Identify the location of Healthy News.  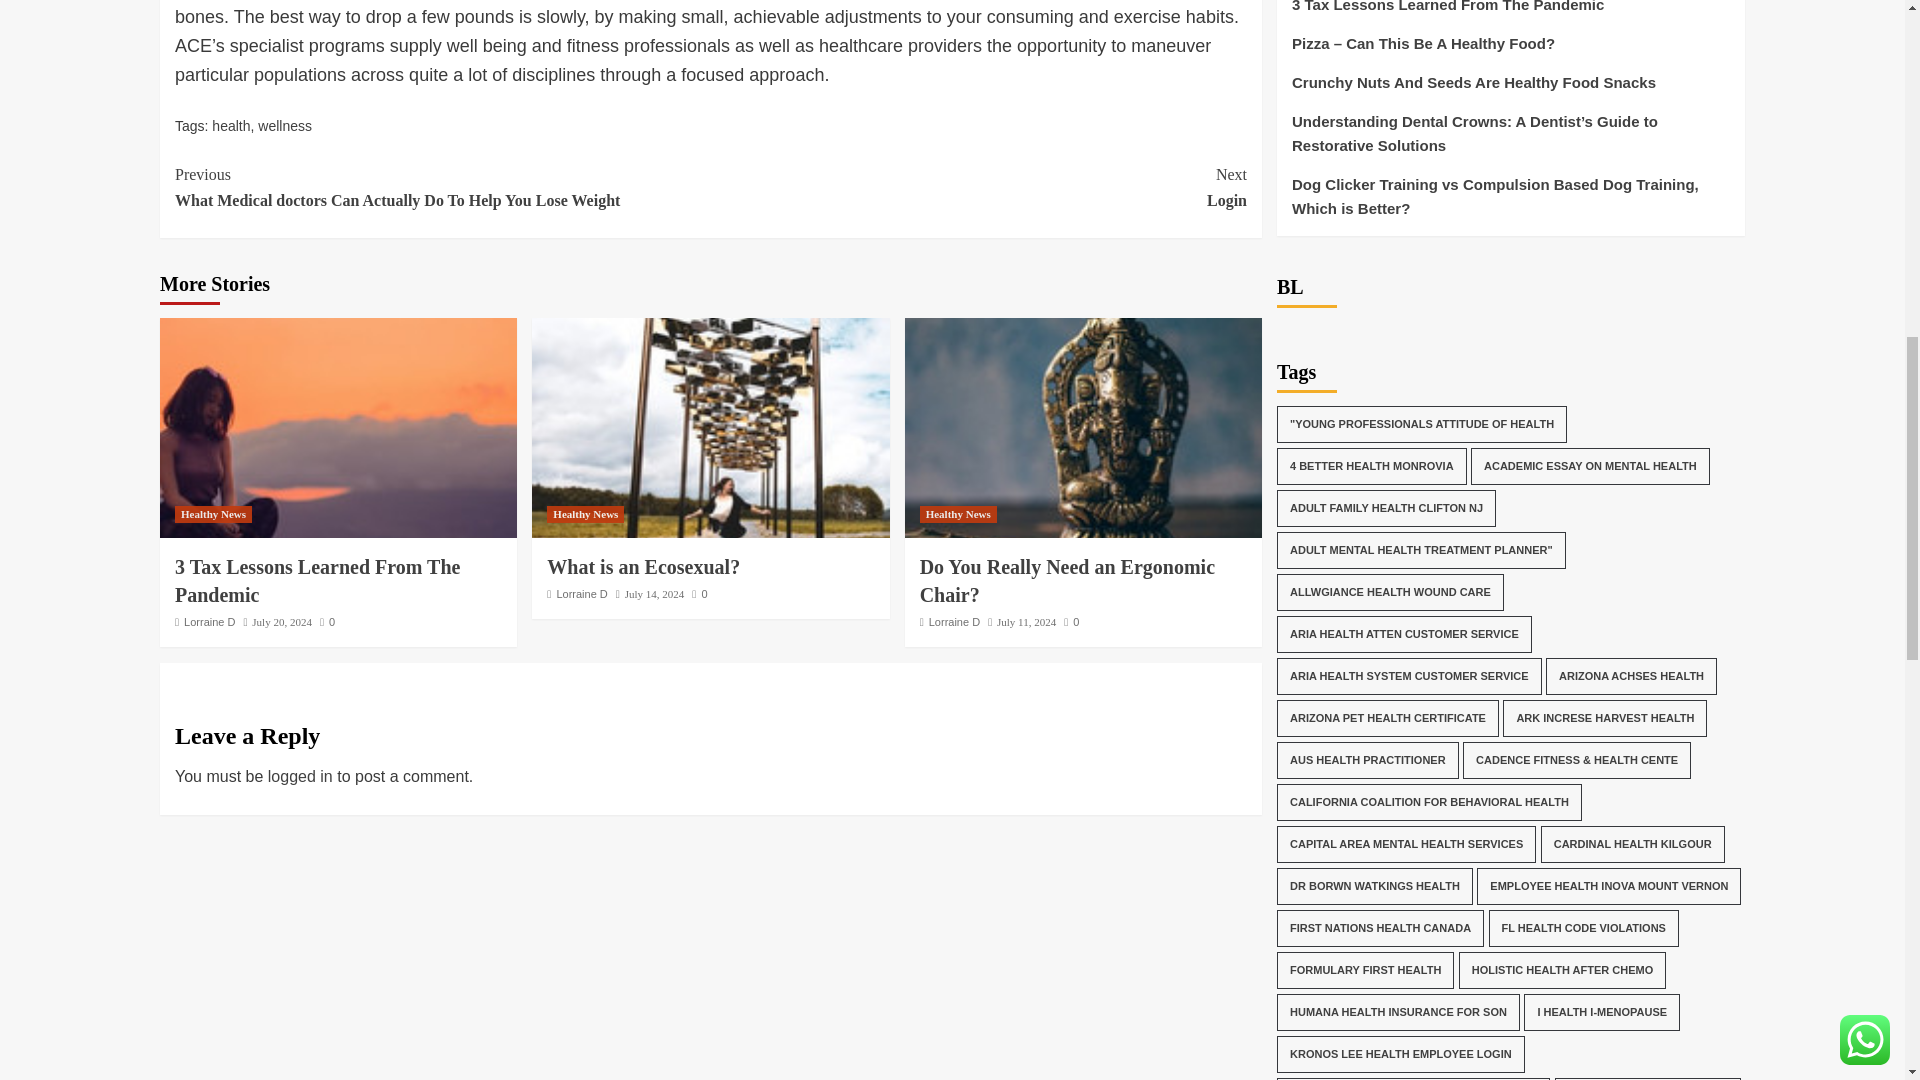
(212, 514).